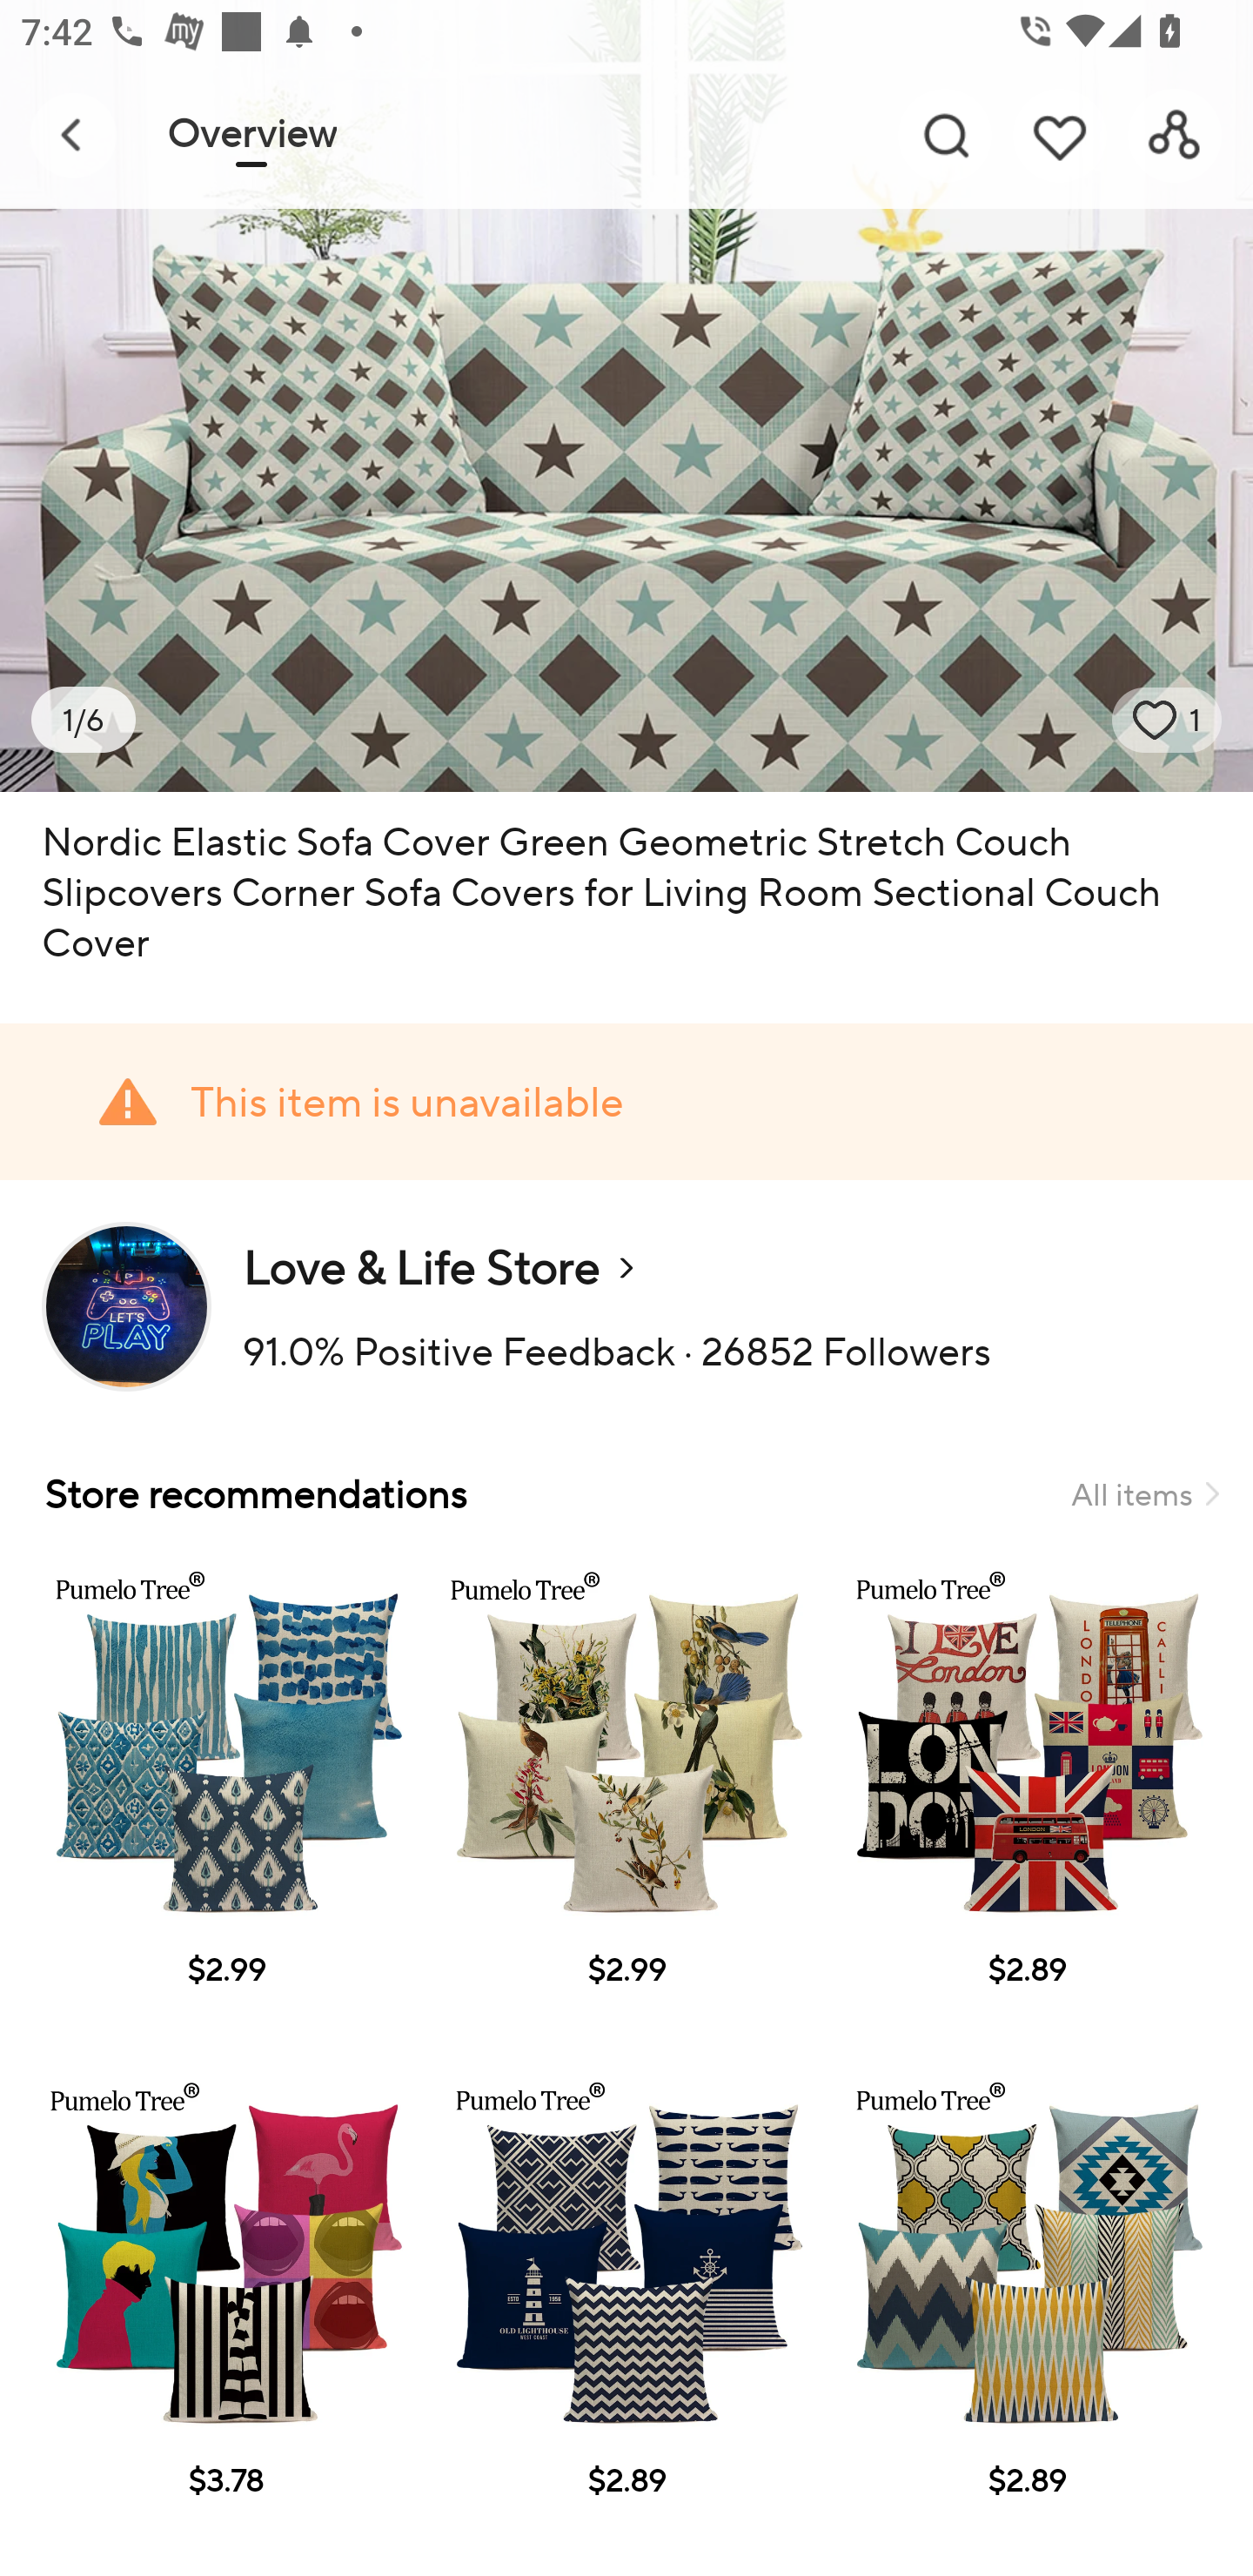  Describe the element at coordinates (1027, 2313) in the screenshot. I see `$2.89` at that location.